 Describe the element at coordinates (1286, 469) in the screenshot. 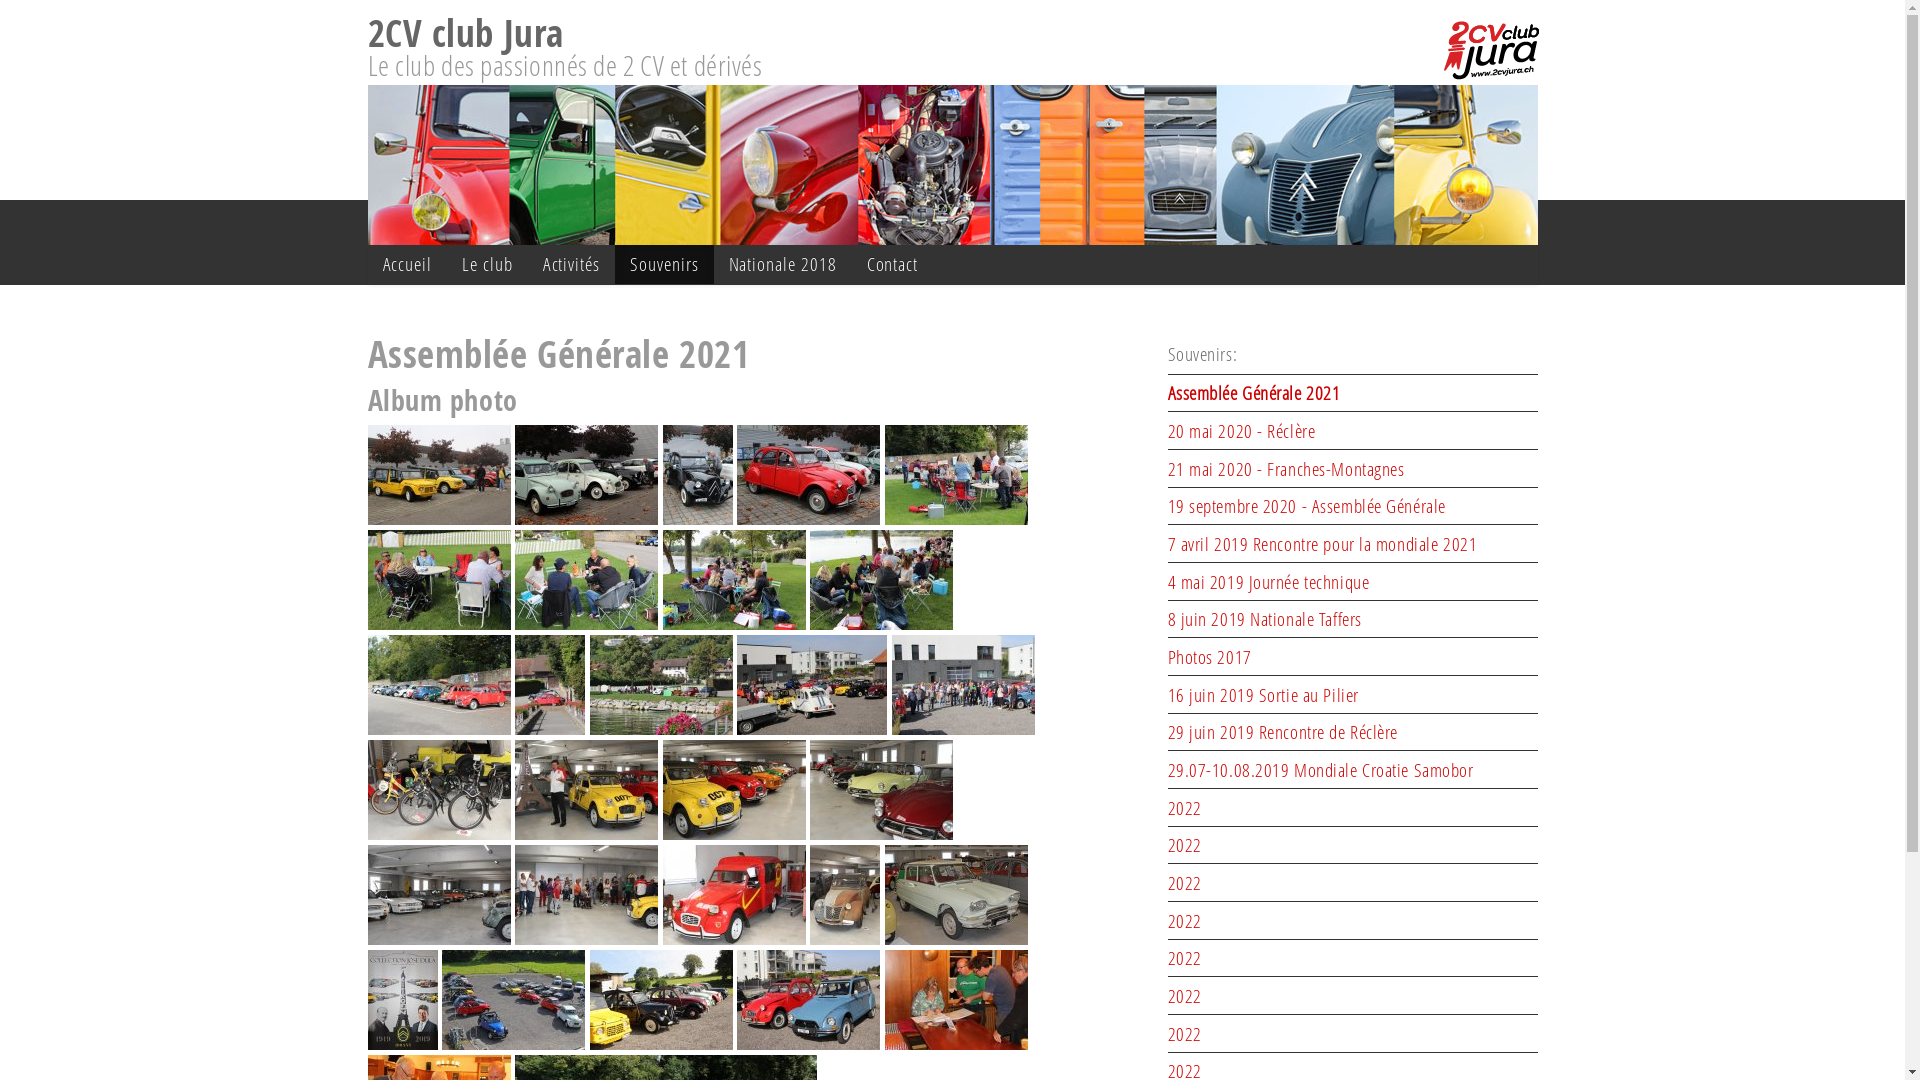

I see `21 mai 2020 - Franches-Montagnes` at that location.